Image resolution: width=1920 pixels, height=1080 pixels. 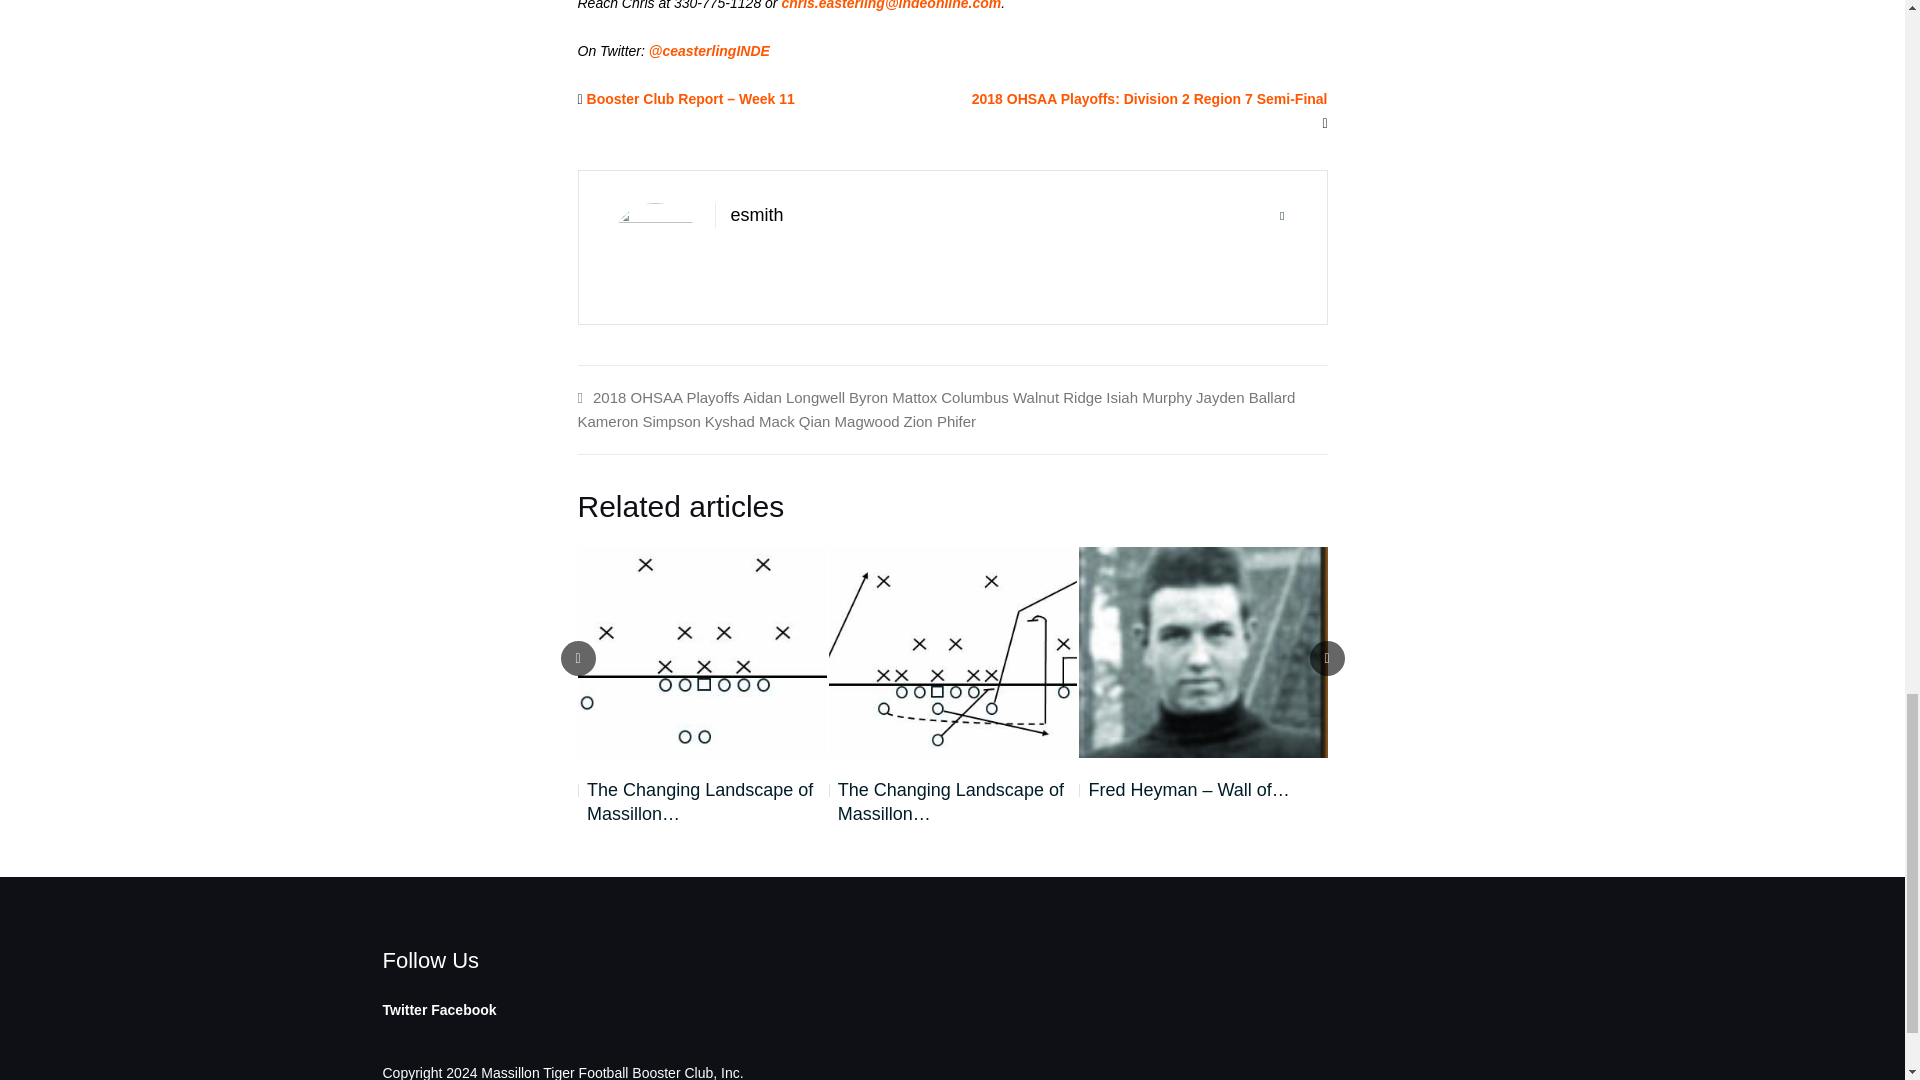 I want to click on 2018 OHSAA Playoffs: Division 2 Region 7 Semi-Final, so click(x=1150, y=98).